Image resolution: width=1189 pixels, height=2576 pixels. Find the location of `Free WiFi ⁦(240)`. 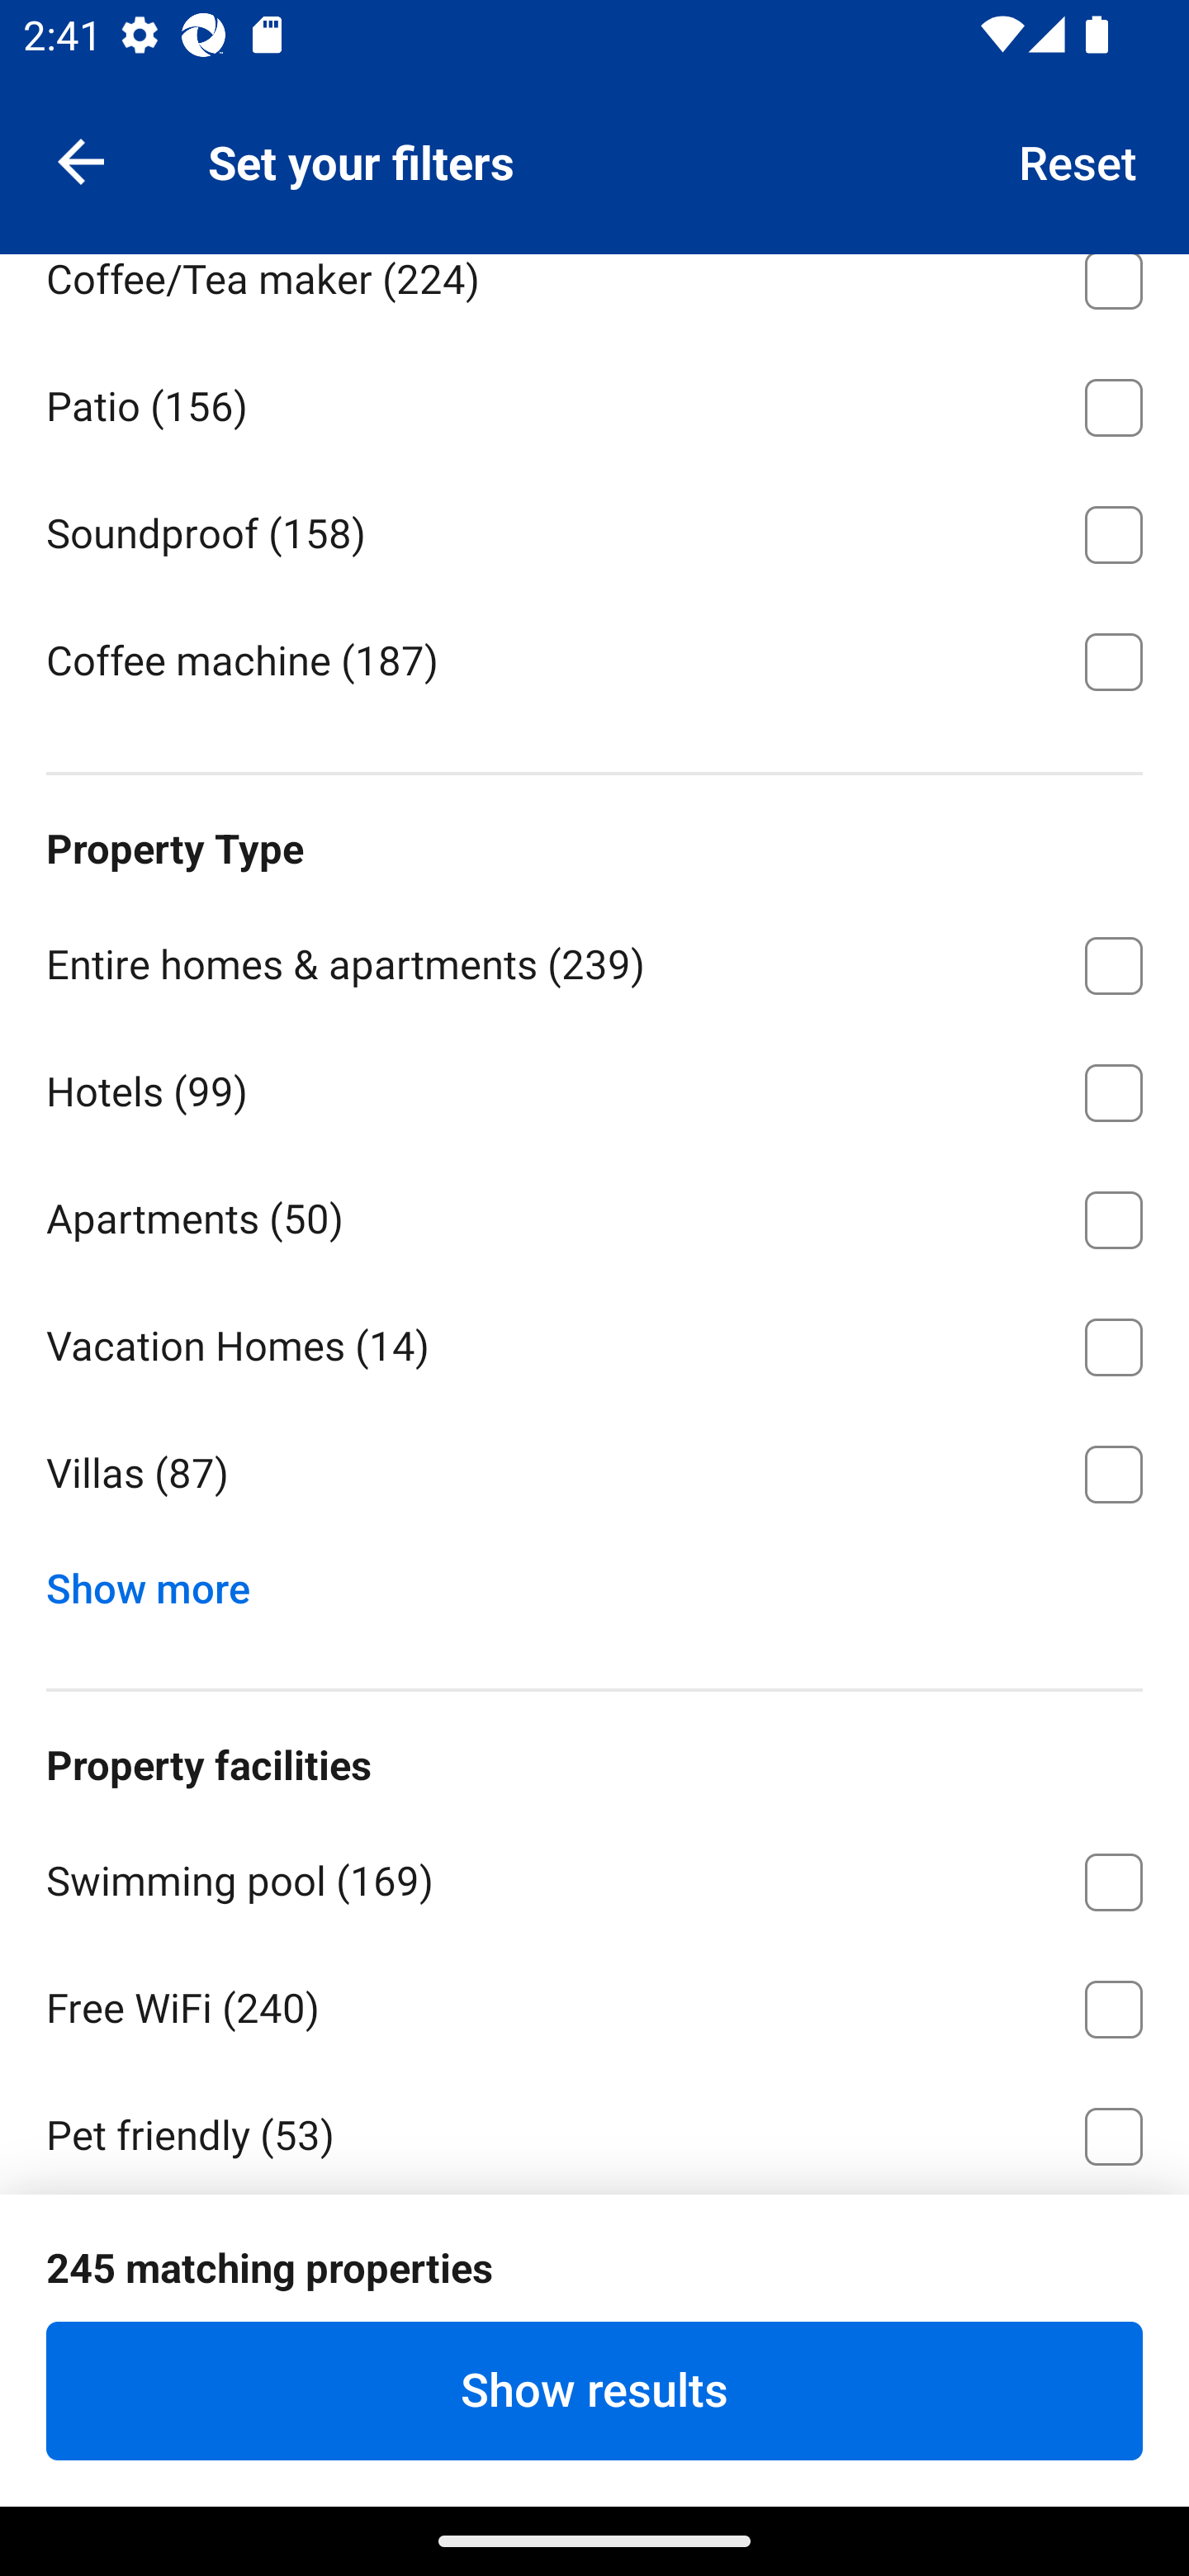

Free WiFi ⁦(240) is located at coordinates (594, 2004).